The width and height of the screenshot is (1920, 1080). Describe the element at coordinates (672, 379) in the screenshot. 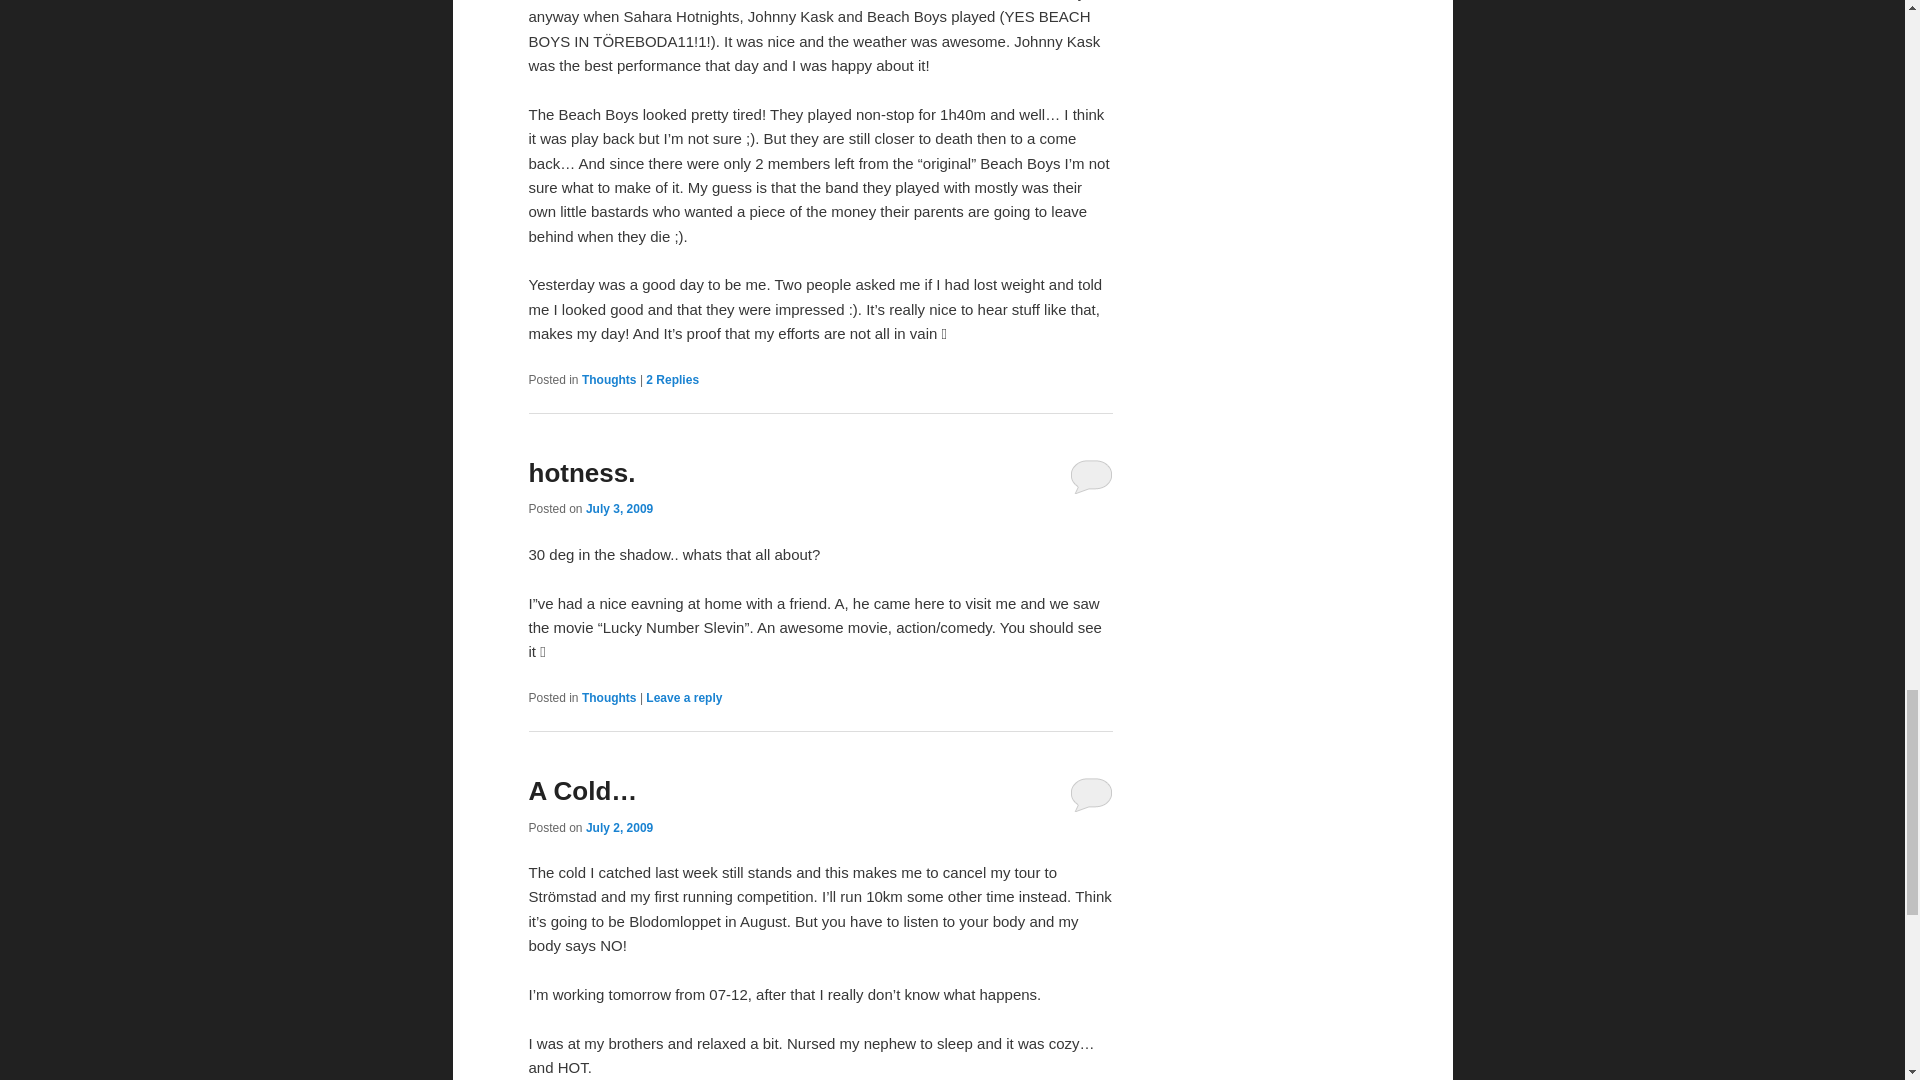

I see `2 Replies` at that location.